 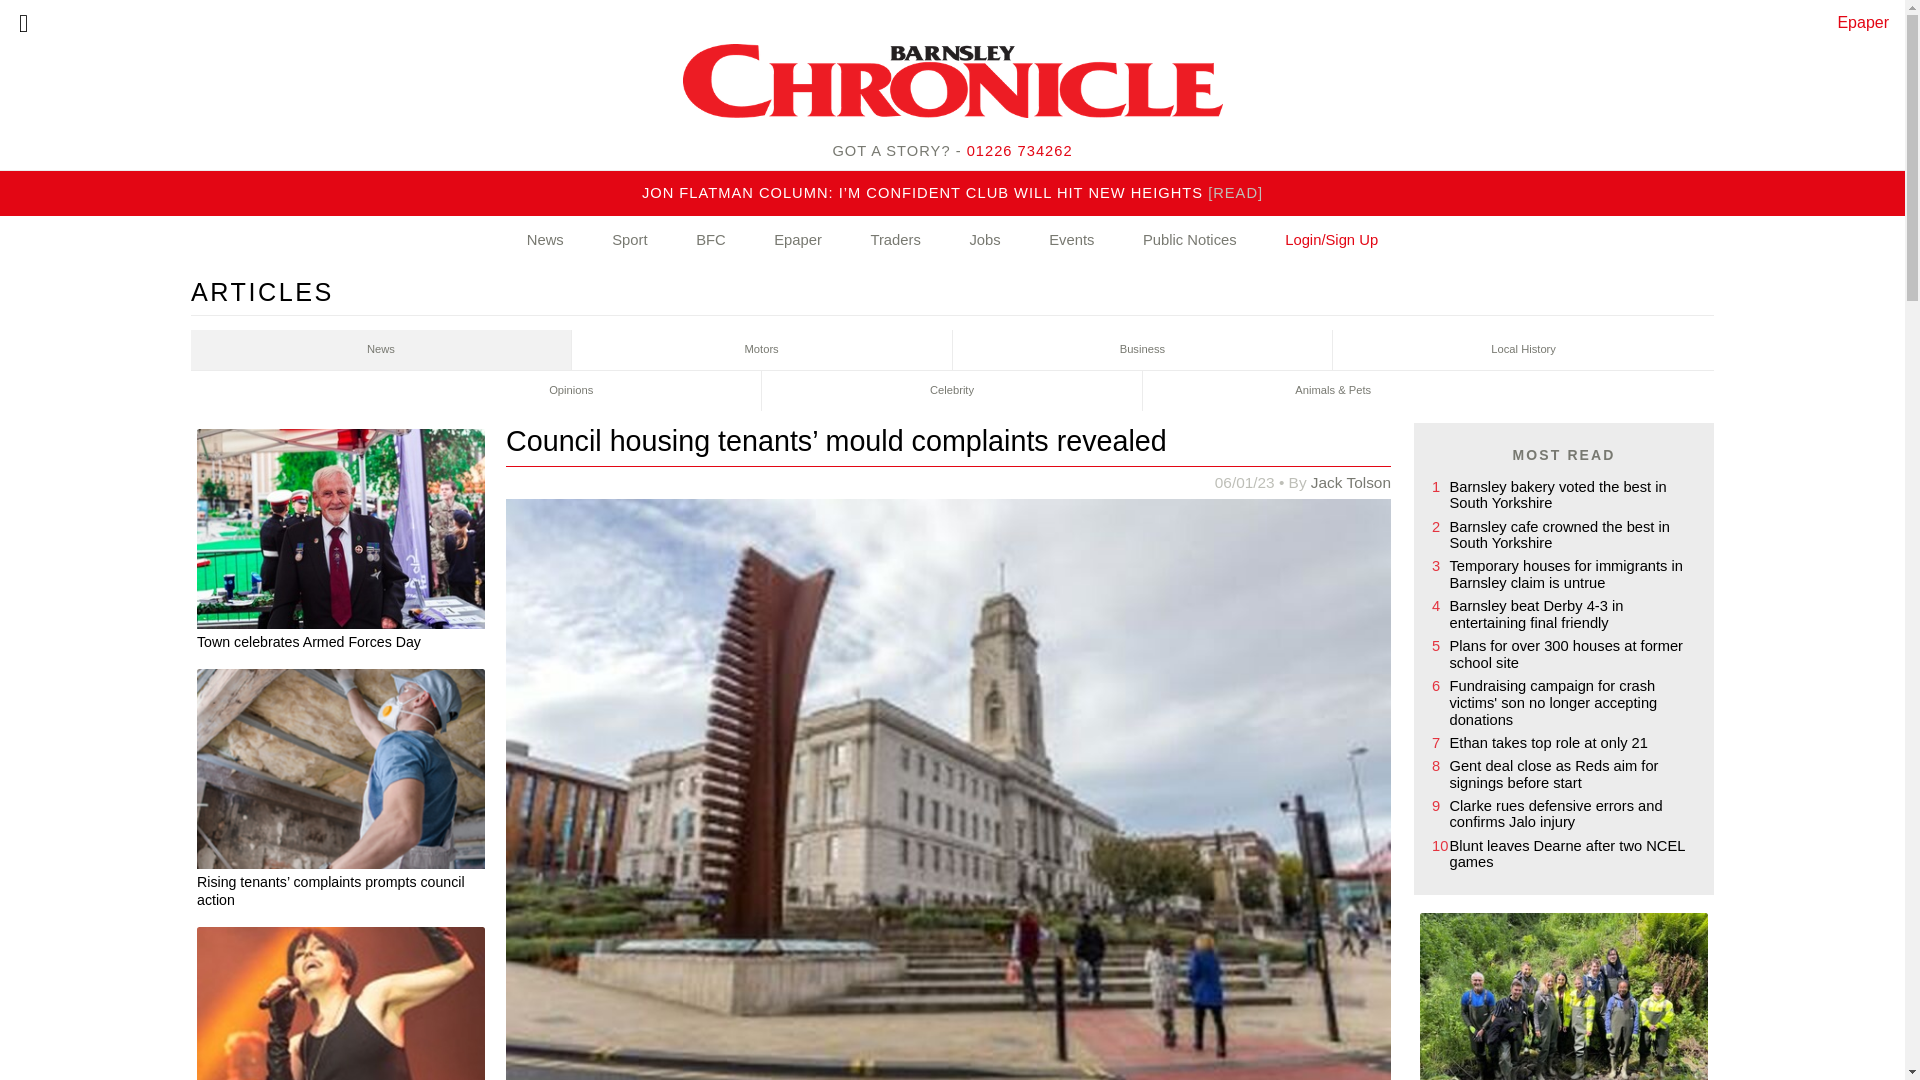 I want to click on News, so click(x=545, y=240).